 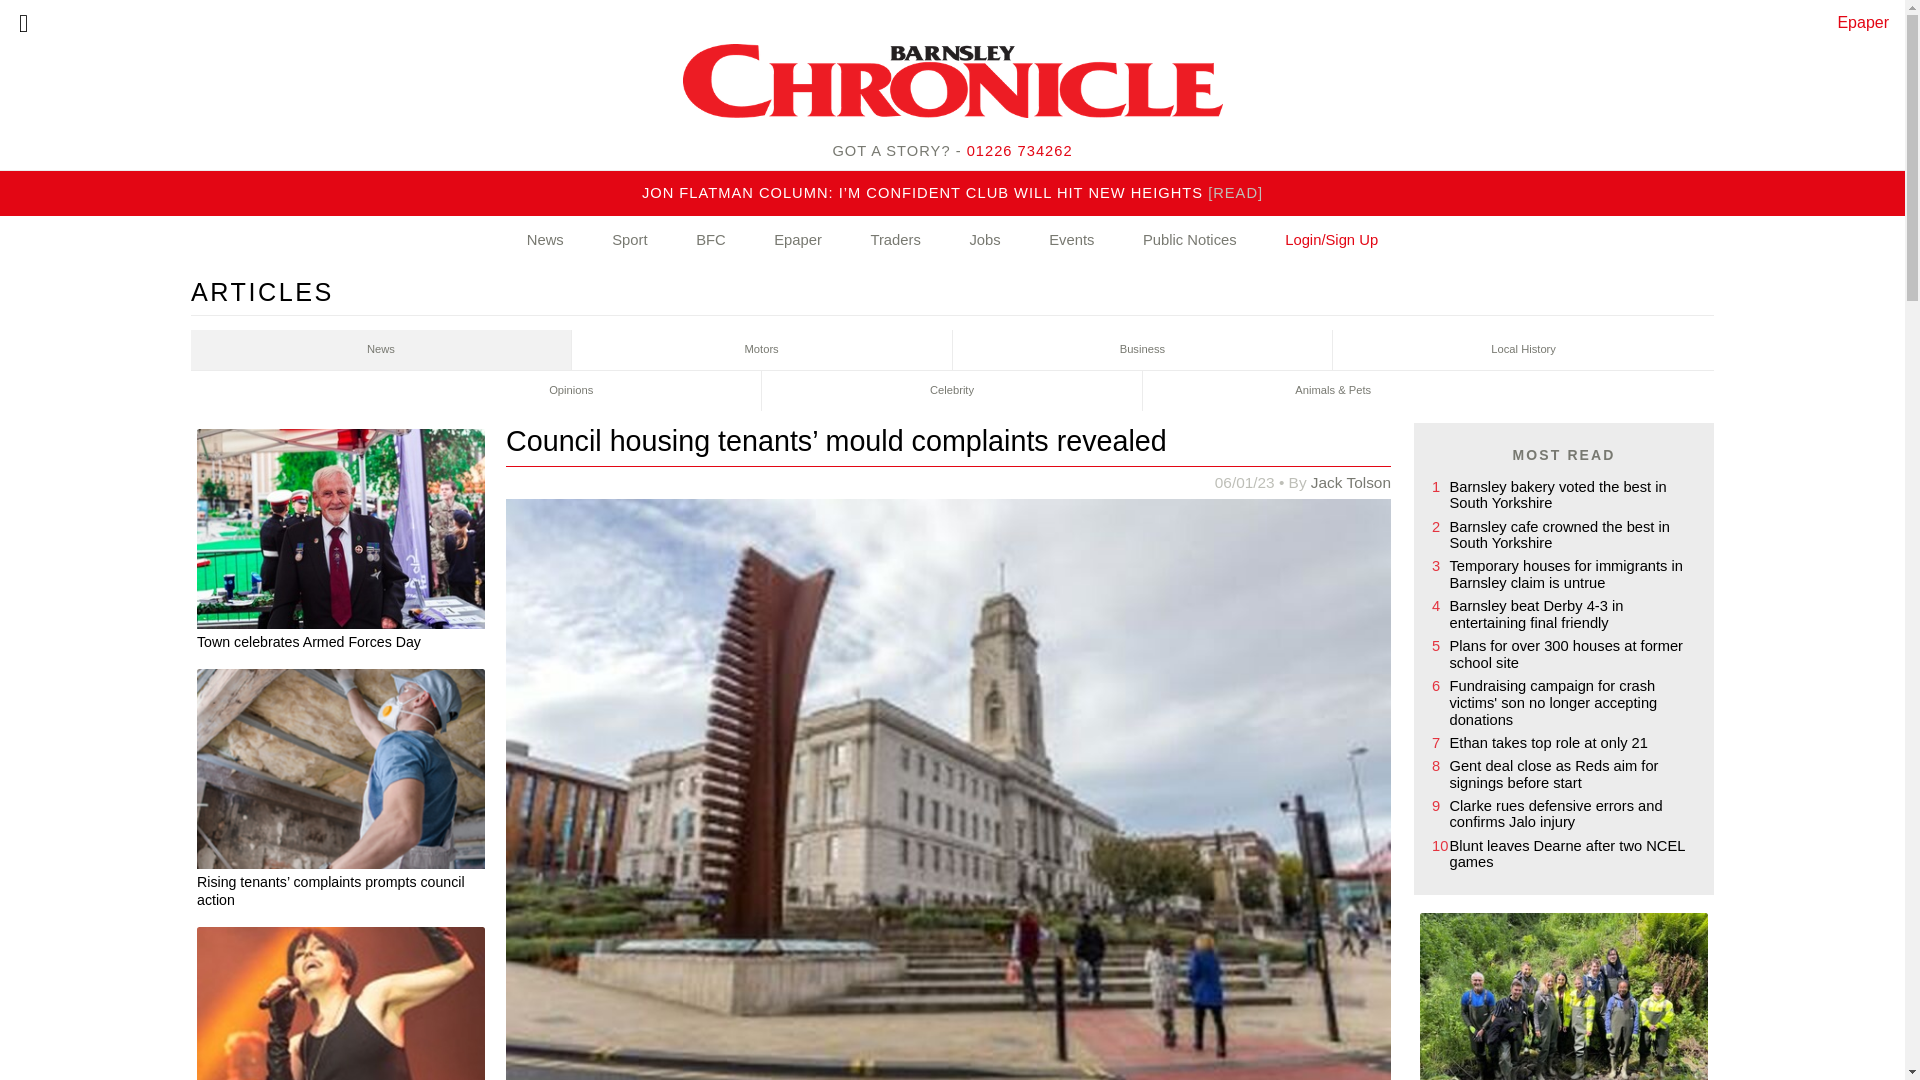 I want to click on News, so click(x=545, y=240).